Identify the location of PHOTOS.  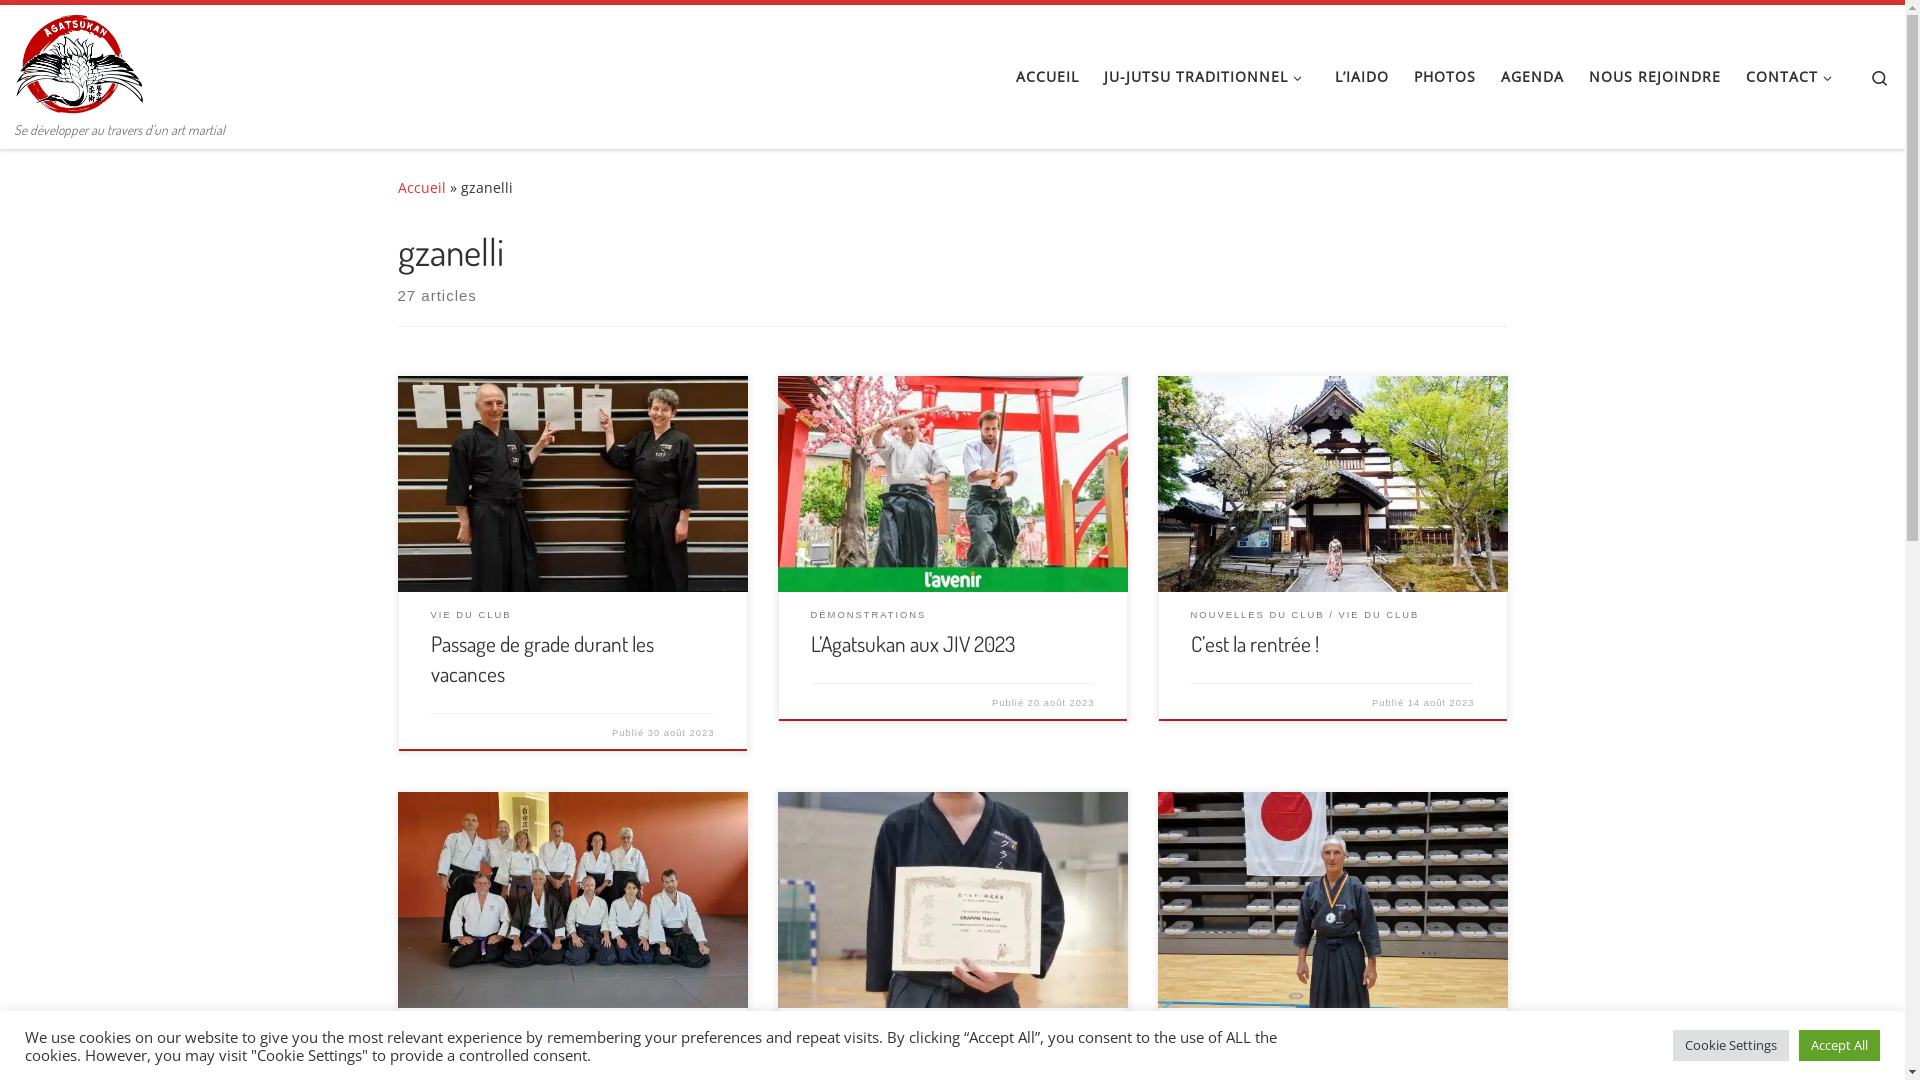
(1444, 77).